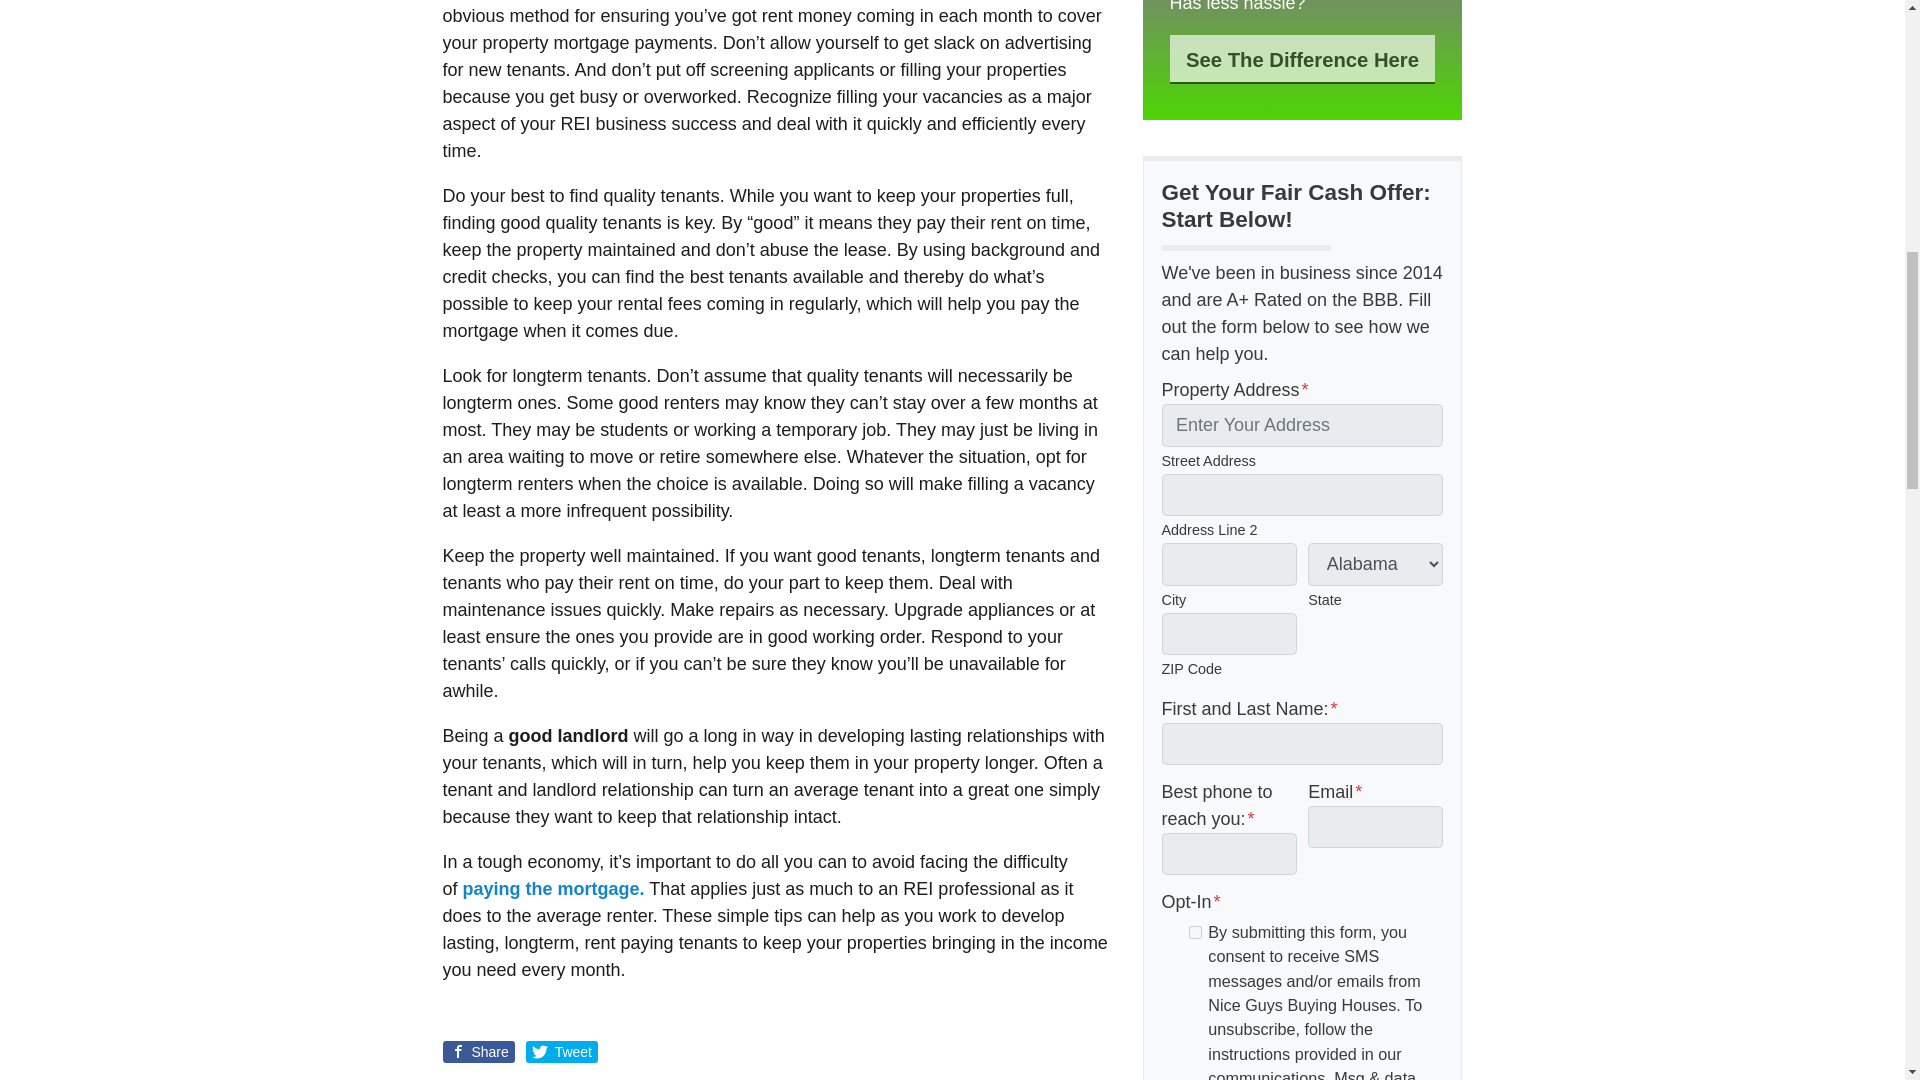 The image size is (1920, 1080). Describe the element at coordinates (554, 888) in the screenshot. I see `paying the mortgage.` at that location.